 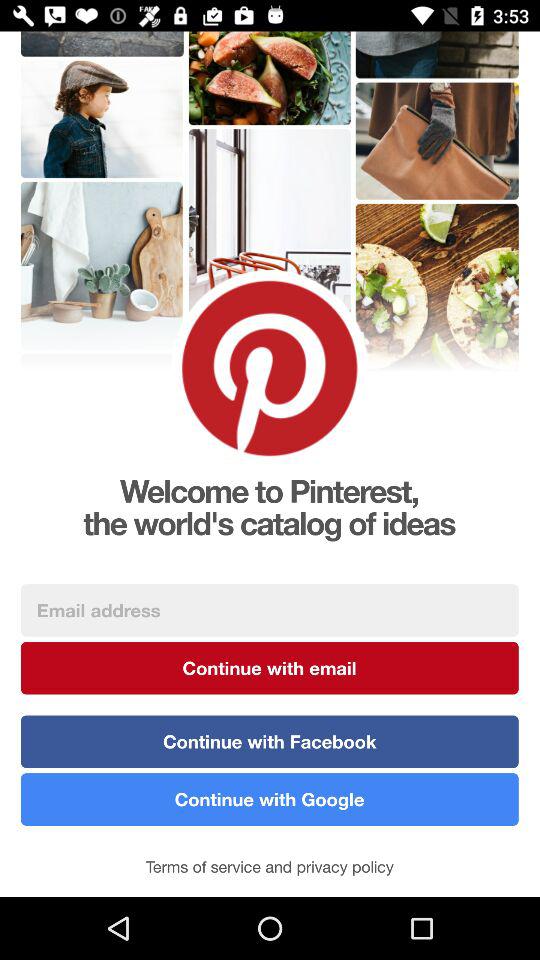 I want to click on email sign in, so click(x=270, y=610).